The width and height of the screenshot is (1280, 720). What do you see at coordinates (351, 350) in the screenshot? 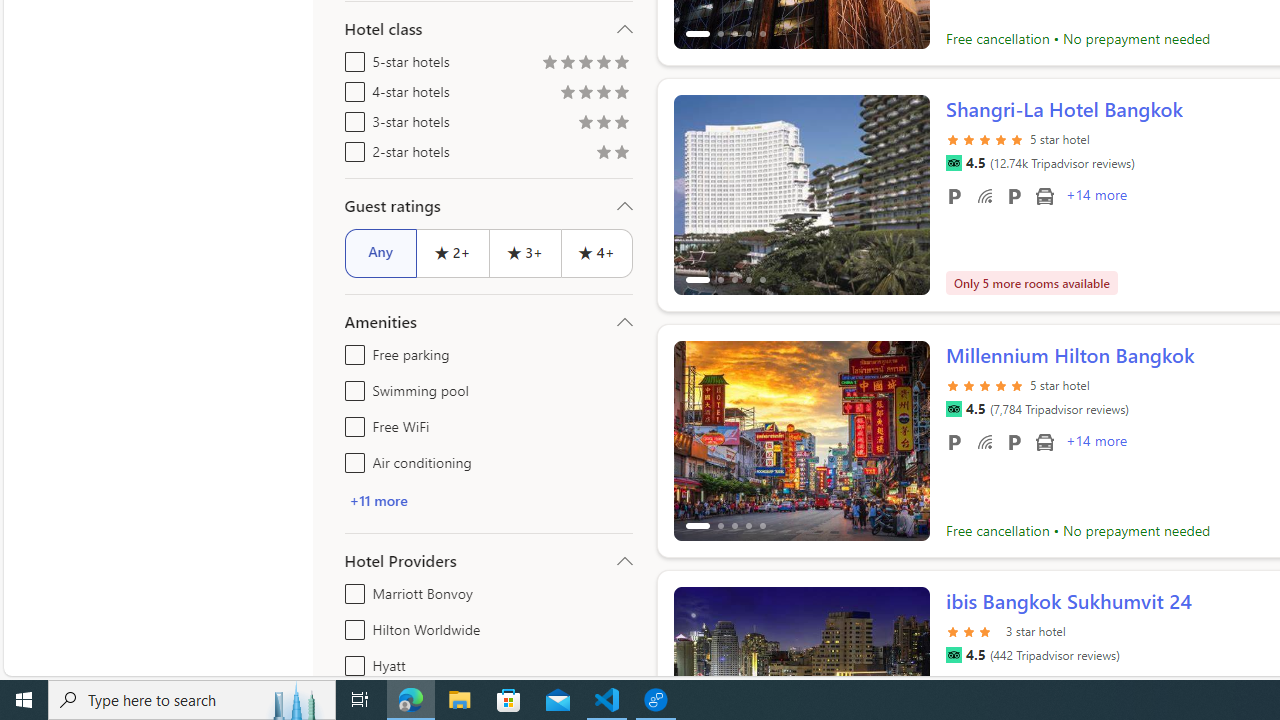
I see `Free parking` at bounding box center [351, 350].